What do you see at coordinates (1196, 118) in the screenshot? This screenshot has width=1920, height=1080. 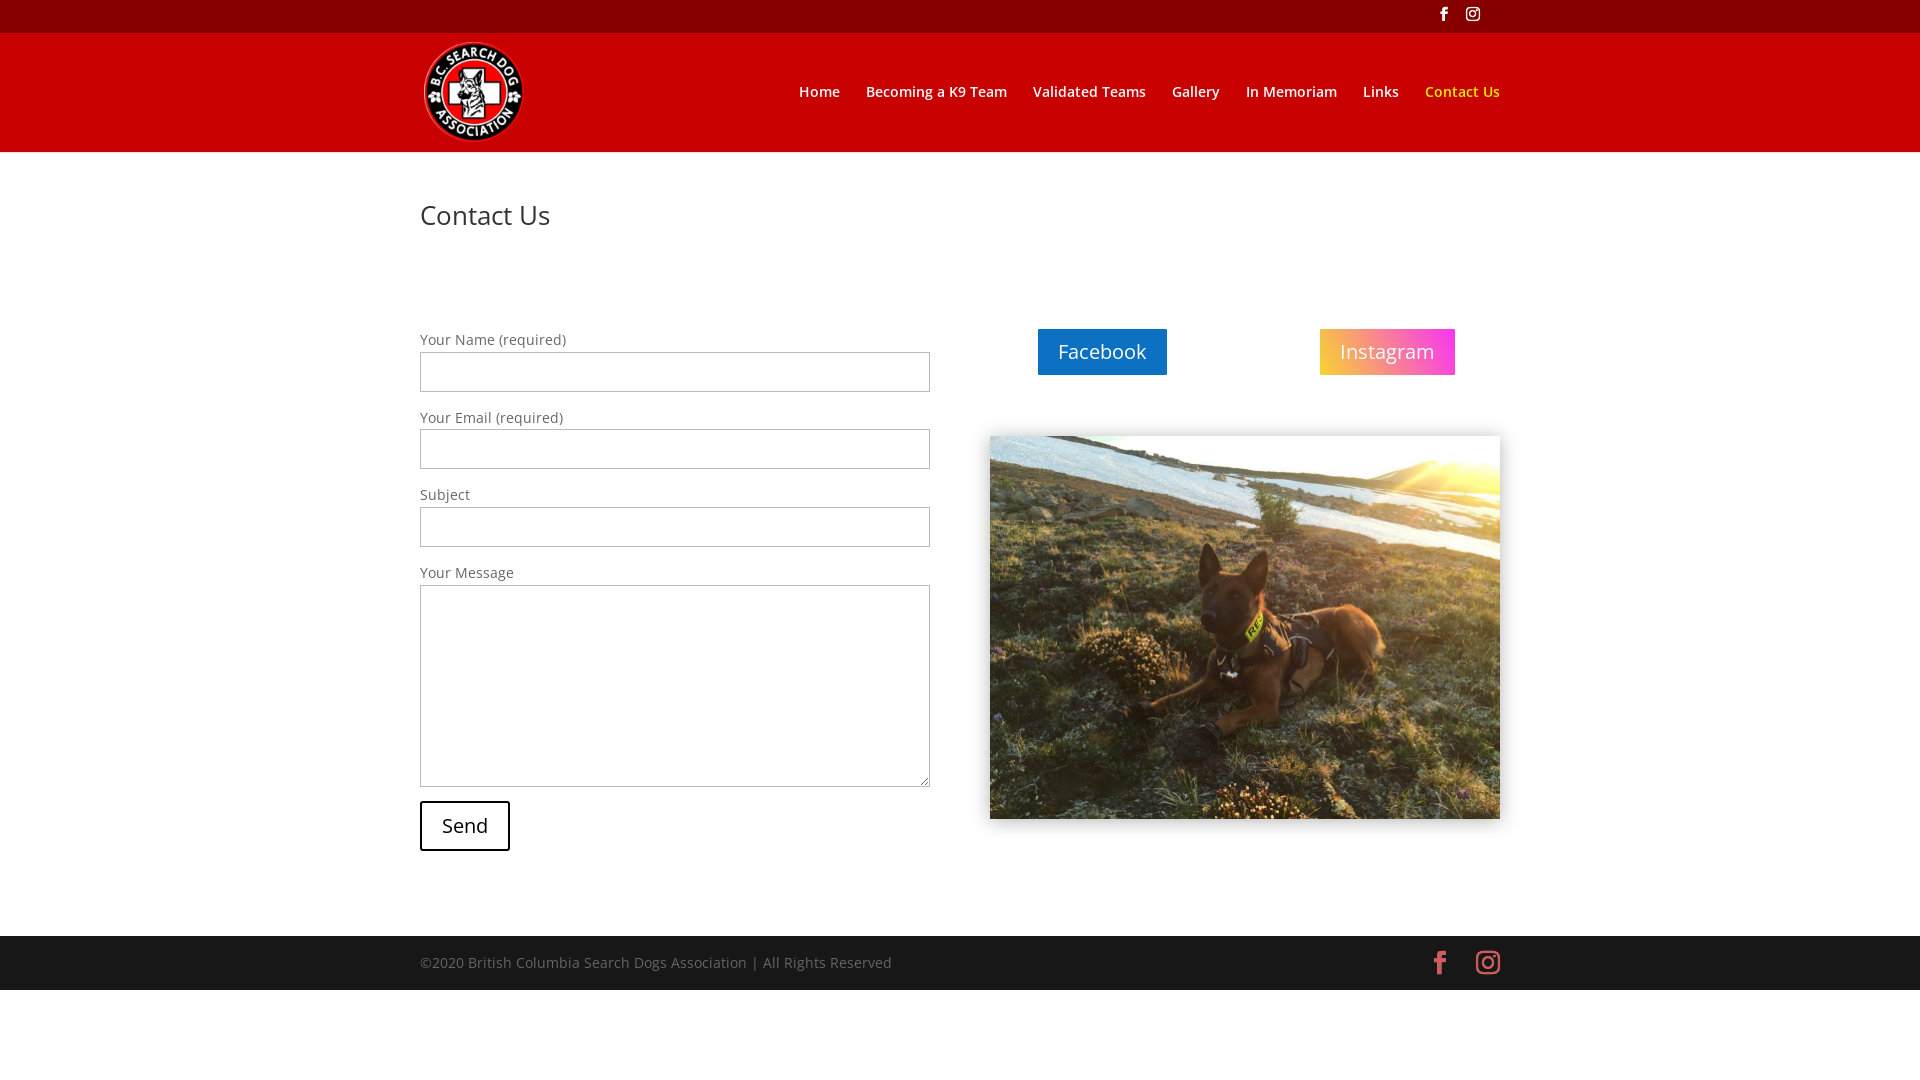 I see `Gallery` at bounding box center [1196, 118].